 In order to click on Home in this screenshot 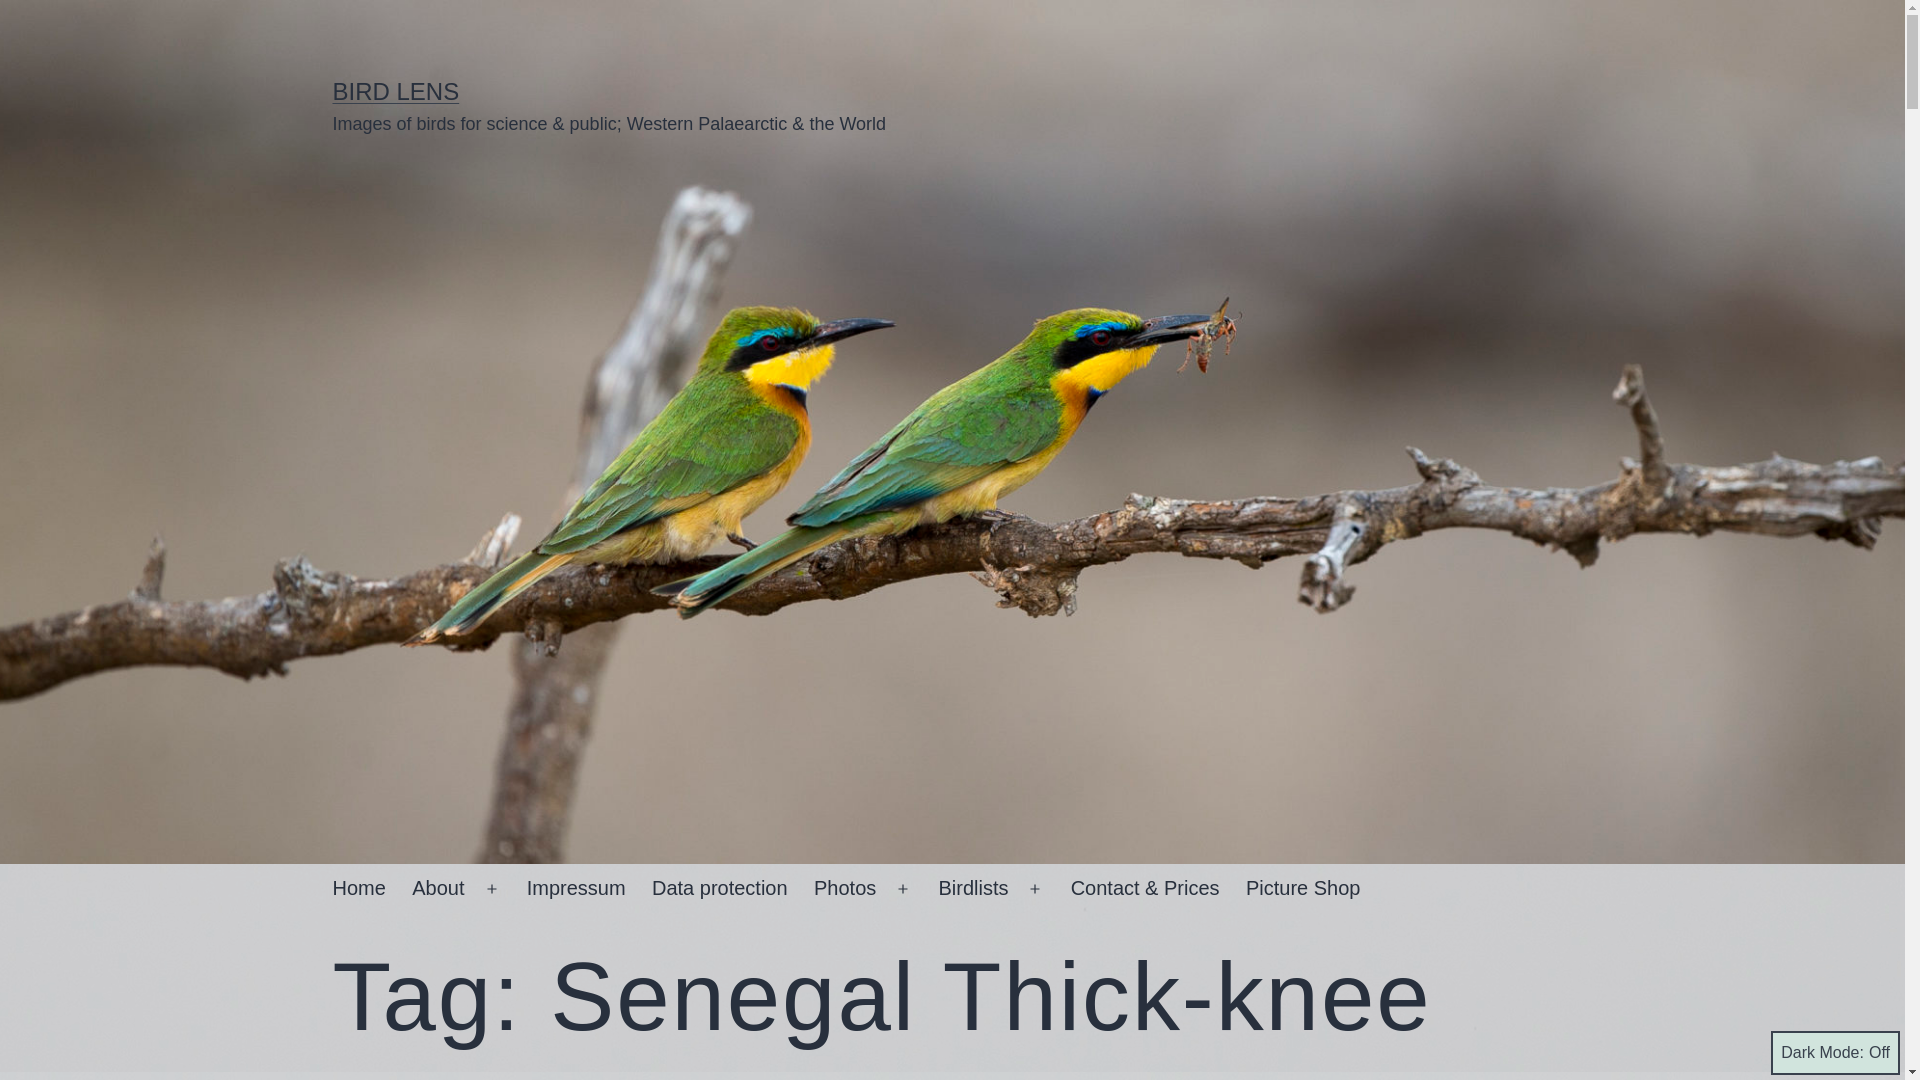, I will do `click(358, 888)`.